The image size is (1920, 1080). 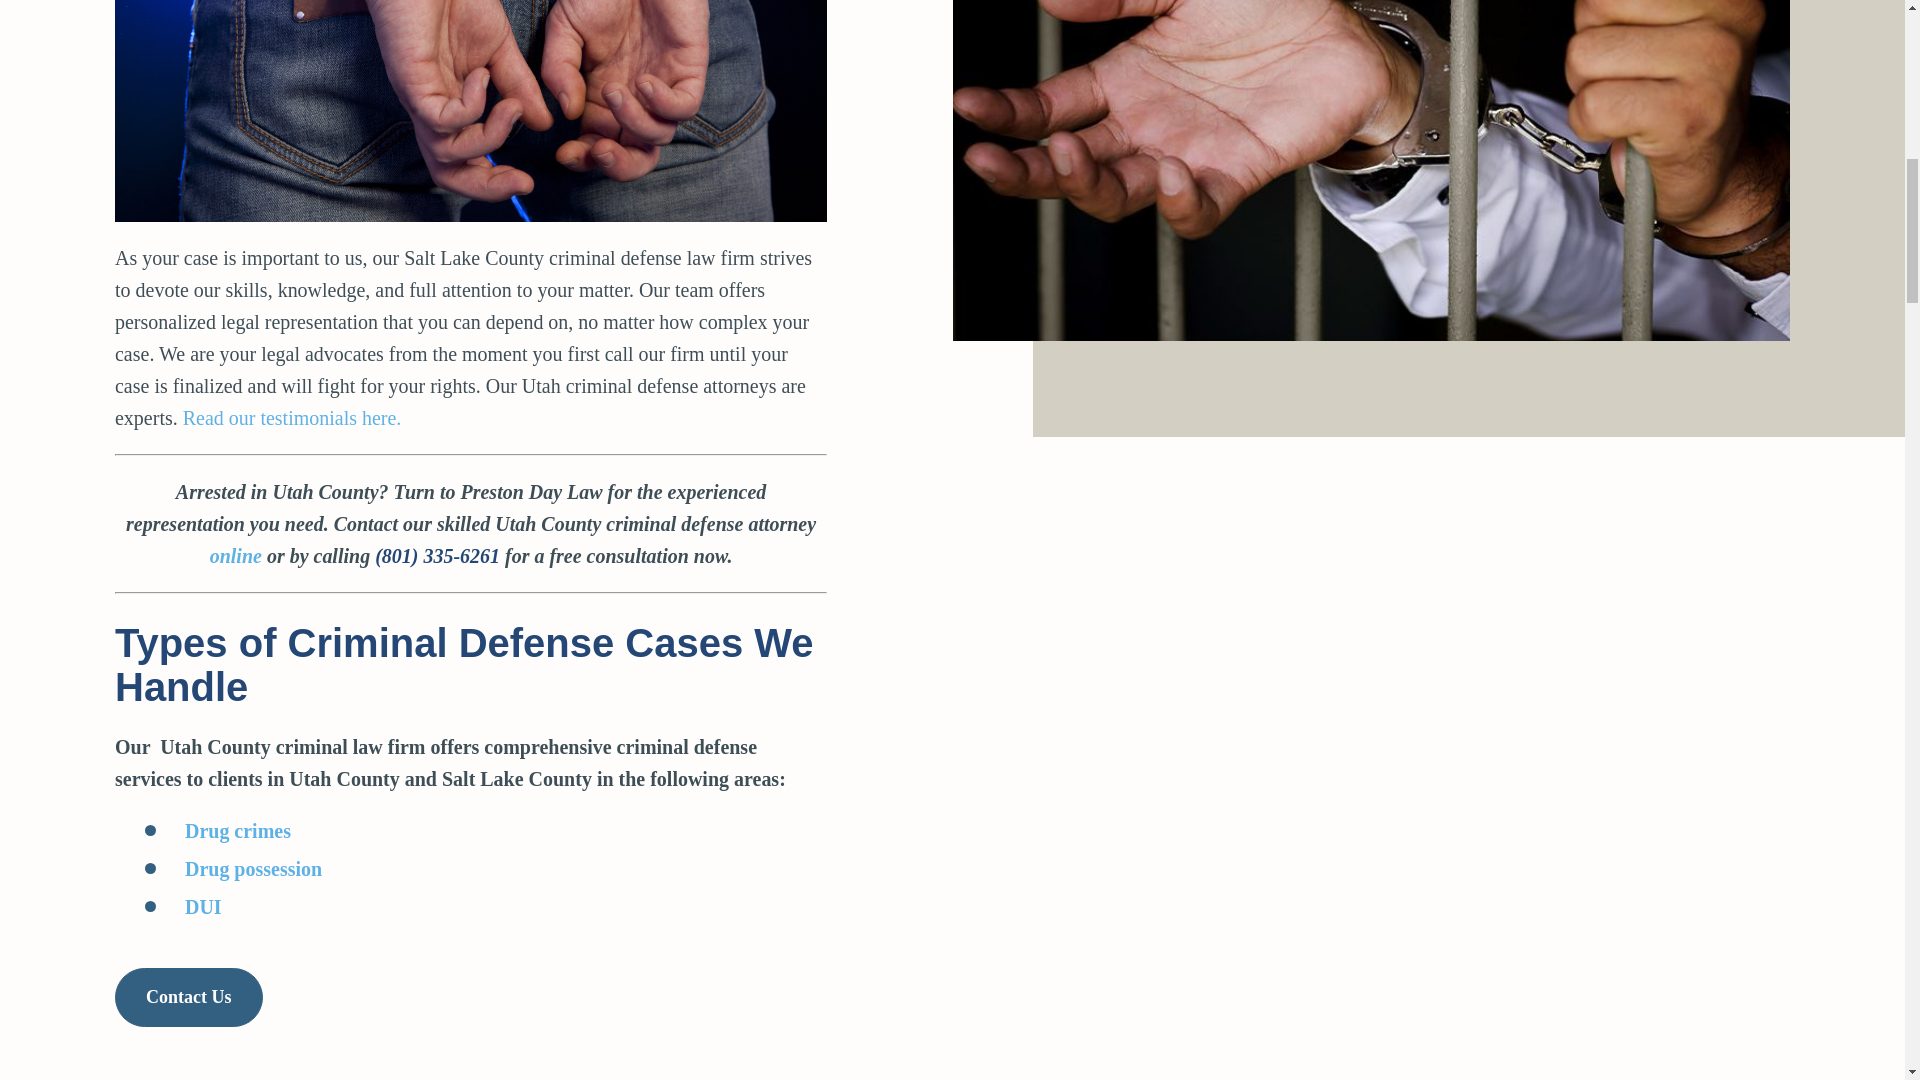 What do you see at coordinates (235, 556) in the screenshot?
I see `online` at bounding box center [235, 556].